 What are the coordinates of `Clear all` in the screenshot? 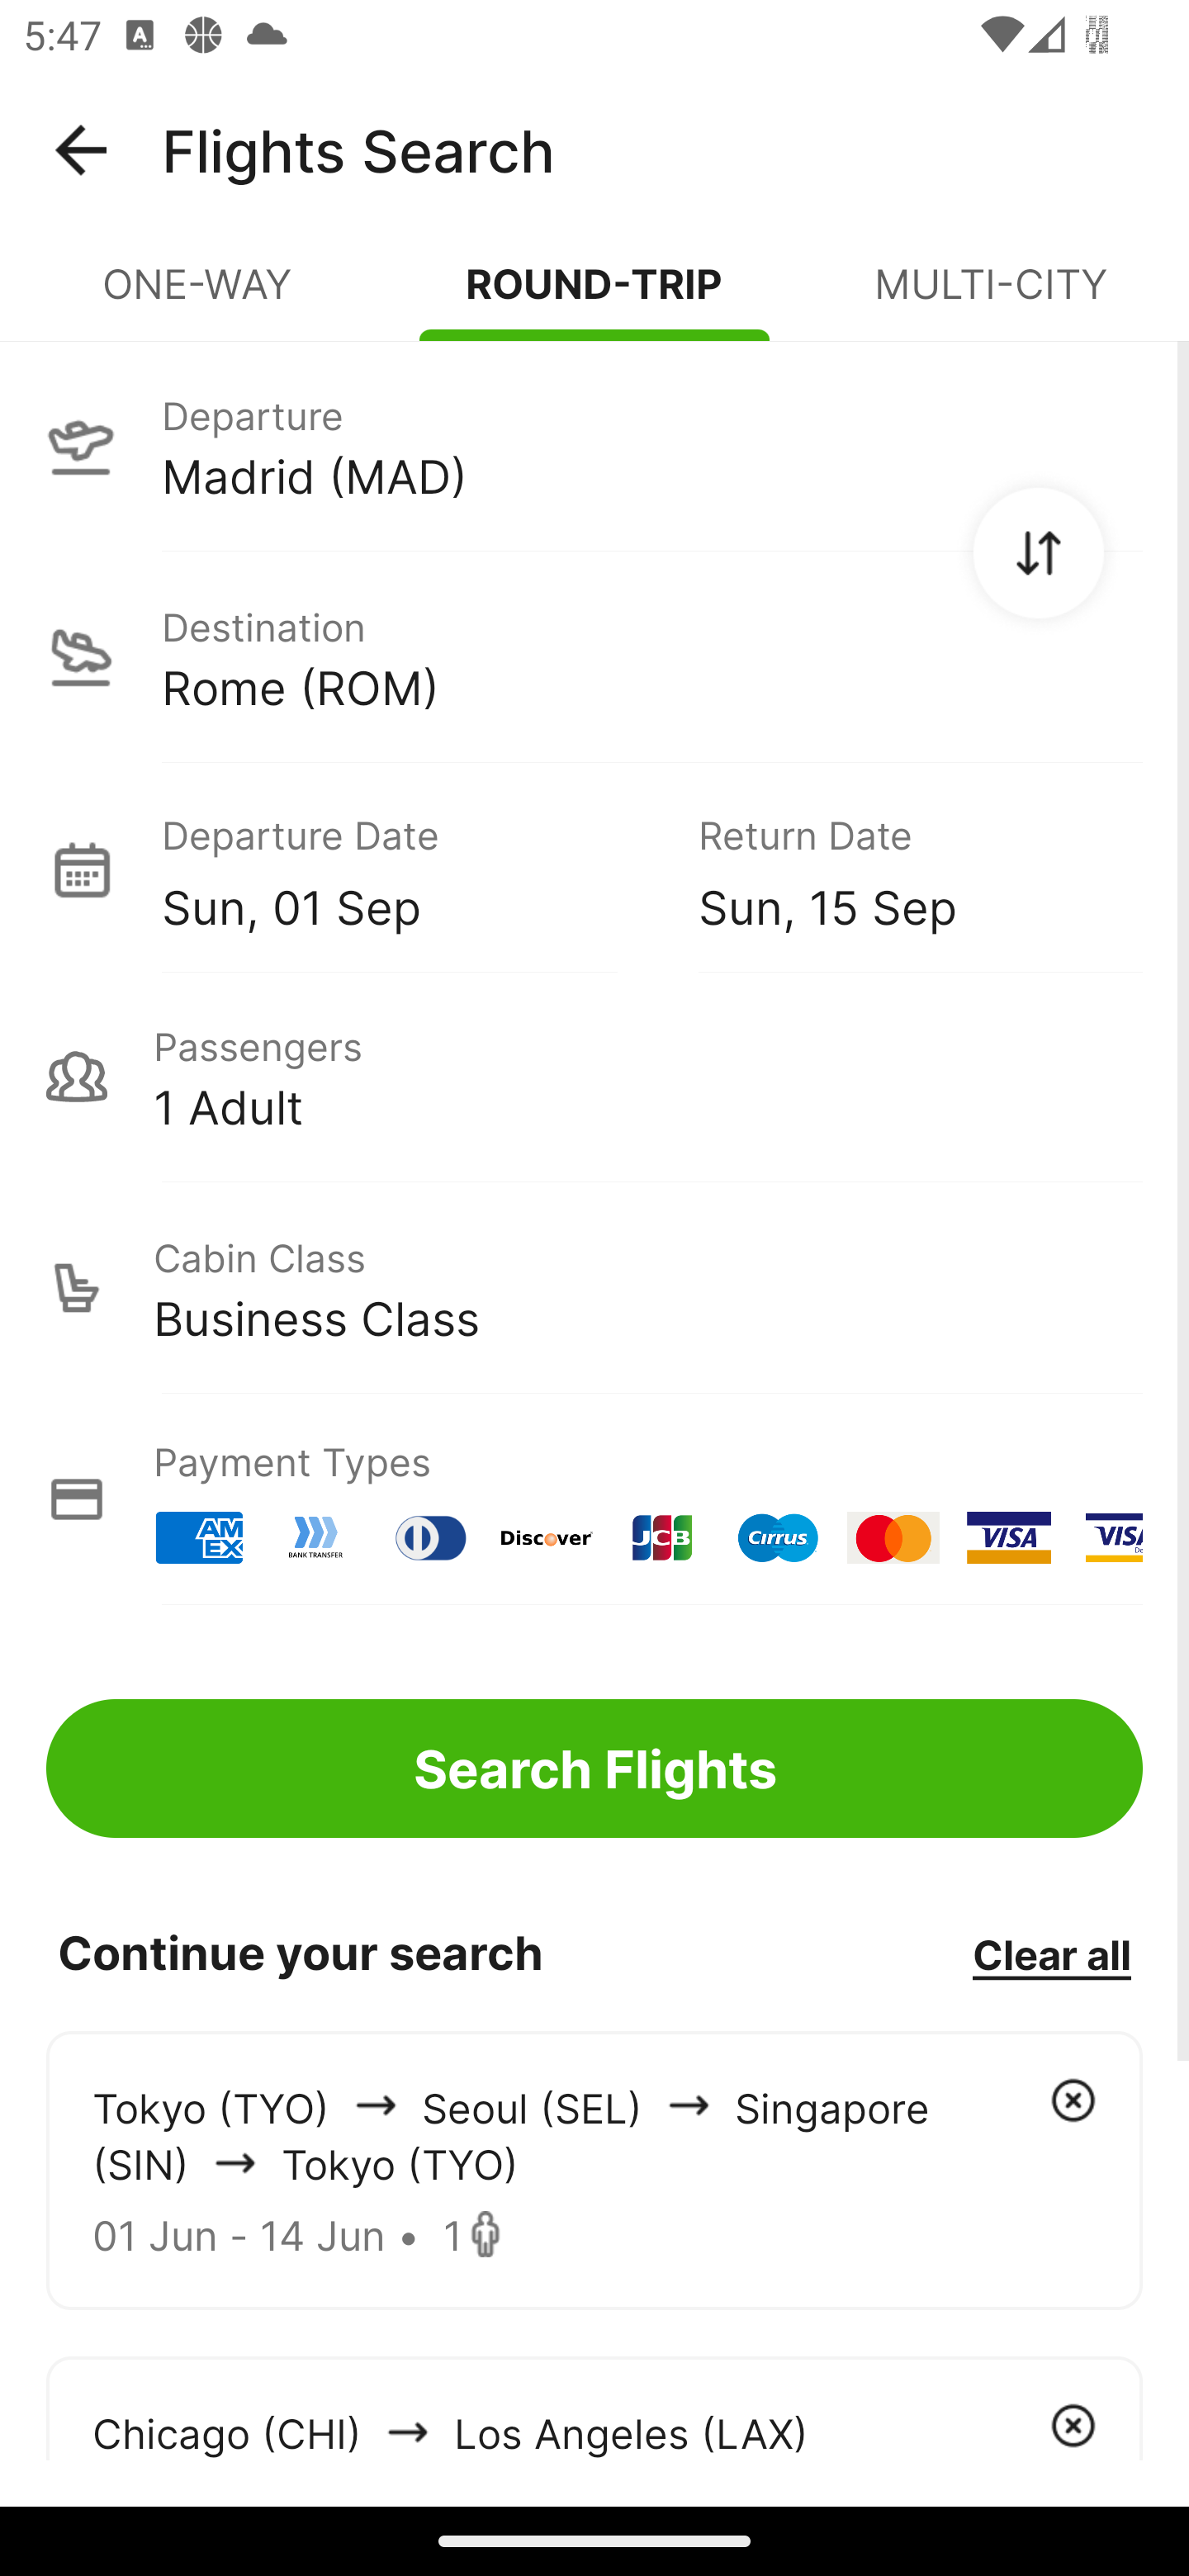 It's located at (1051, 1953).